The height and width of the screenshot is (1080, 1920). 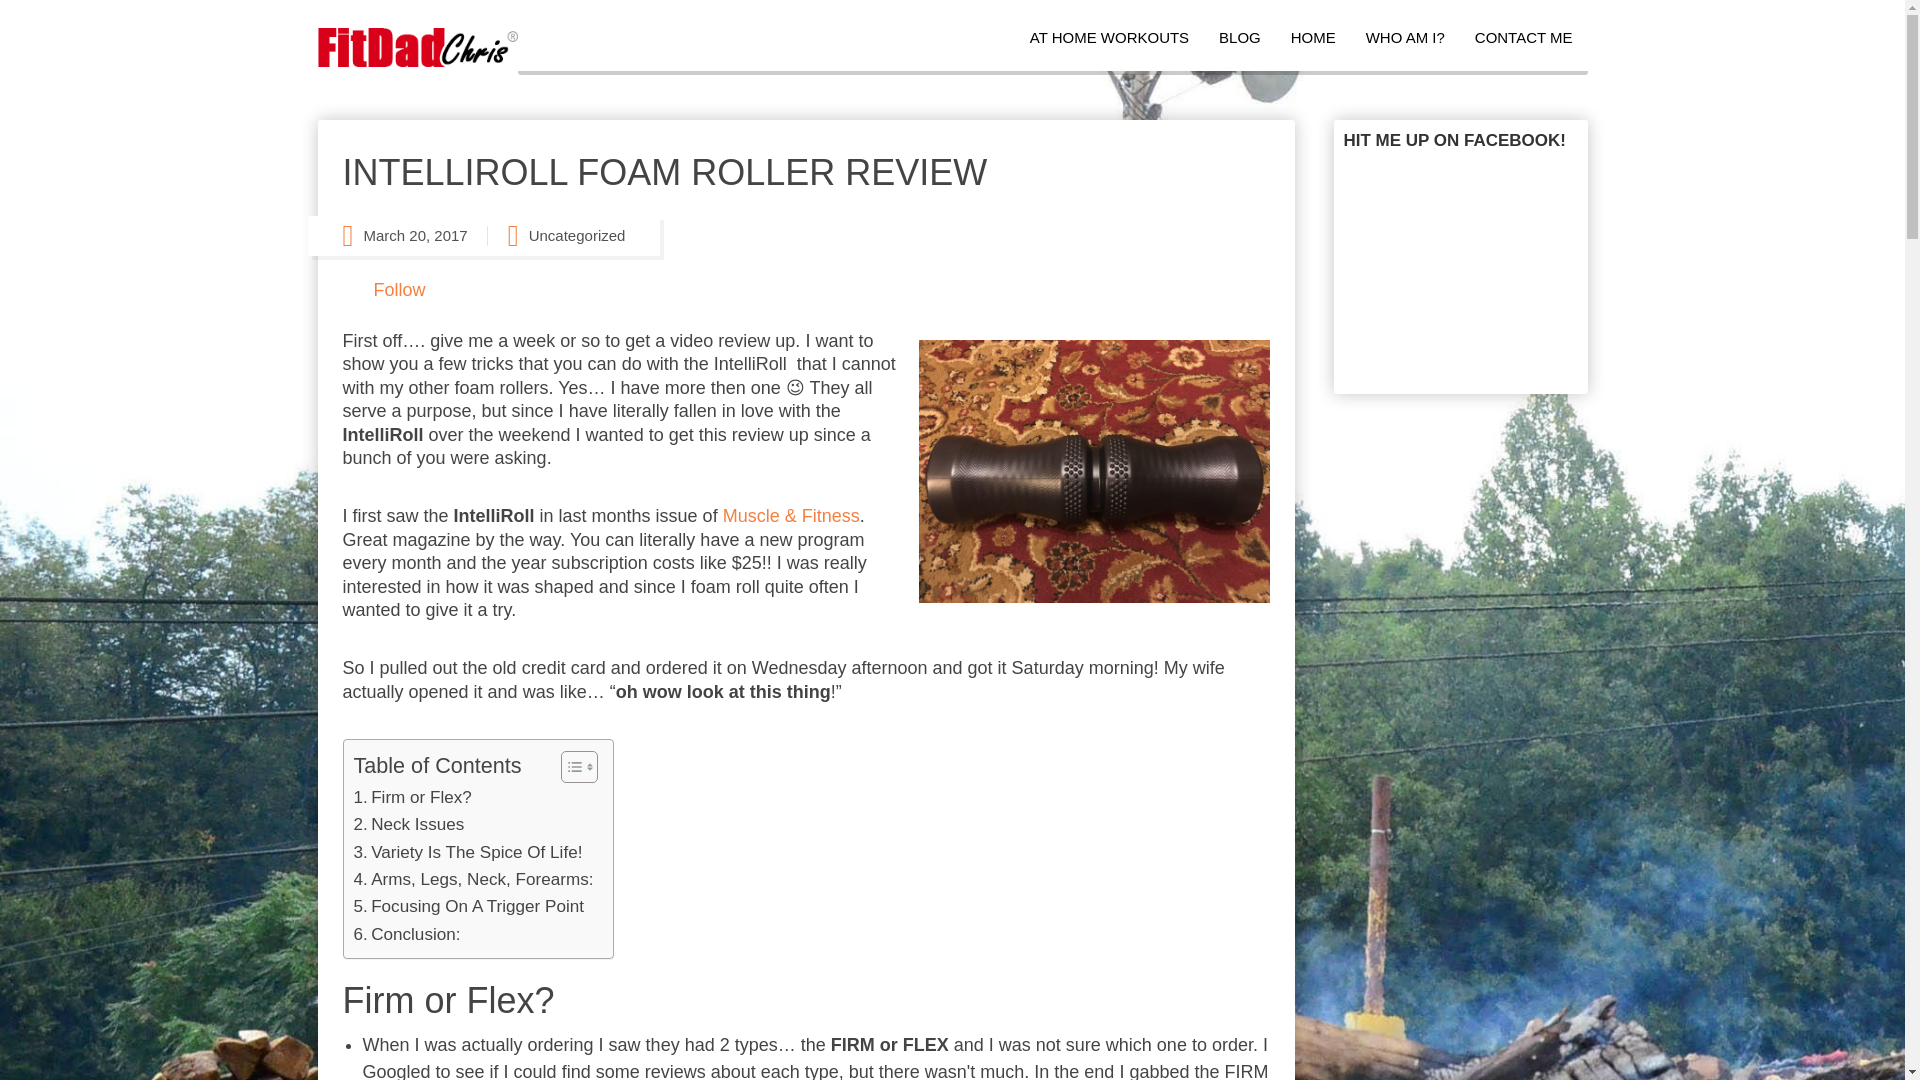 I want to click on Conclusion:, so click(x=406, y=934).